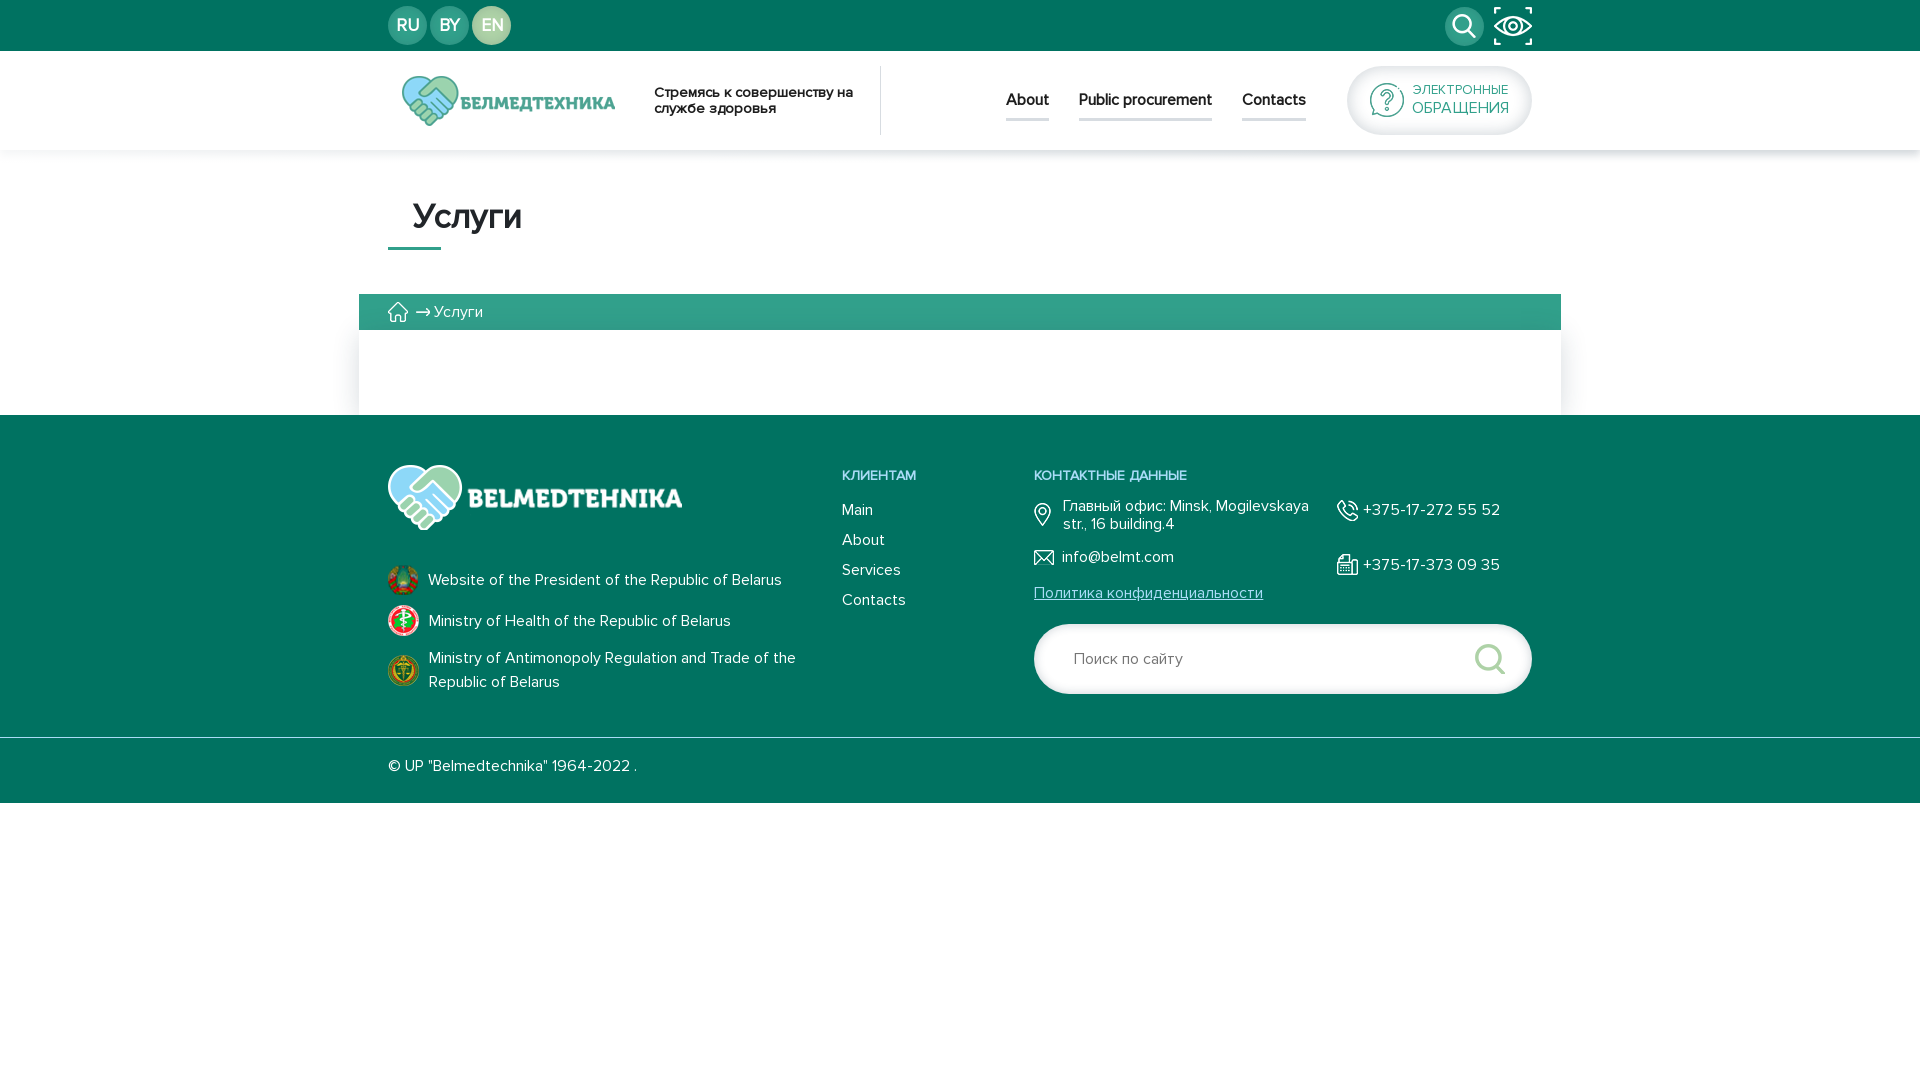 The width and height of the screenshot is (1920, 1080). I want to click on Ministry of Health of the Republic of Belarus, so click(615, 620).